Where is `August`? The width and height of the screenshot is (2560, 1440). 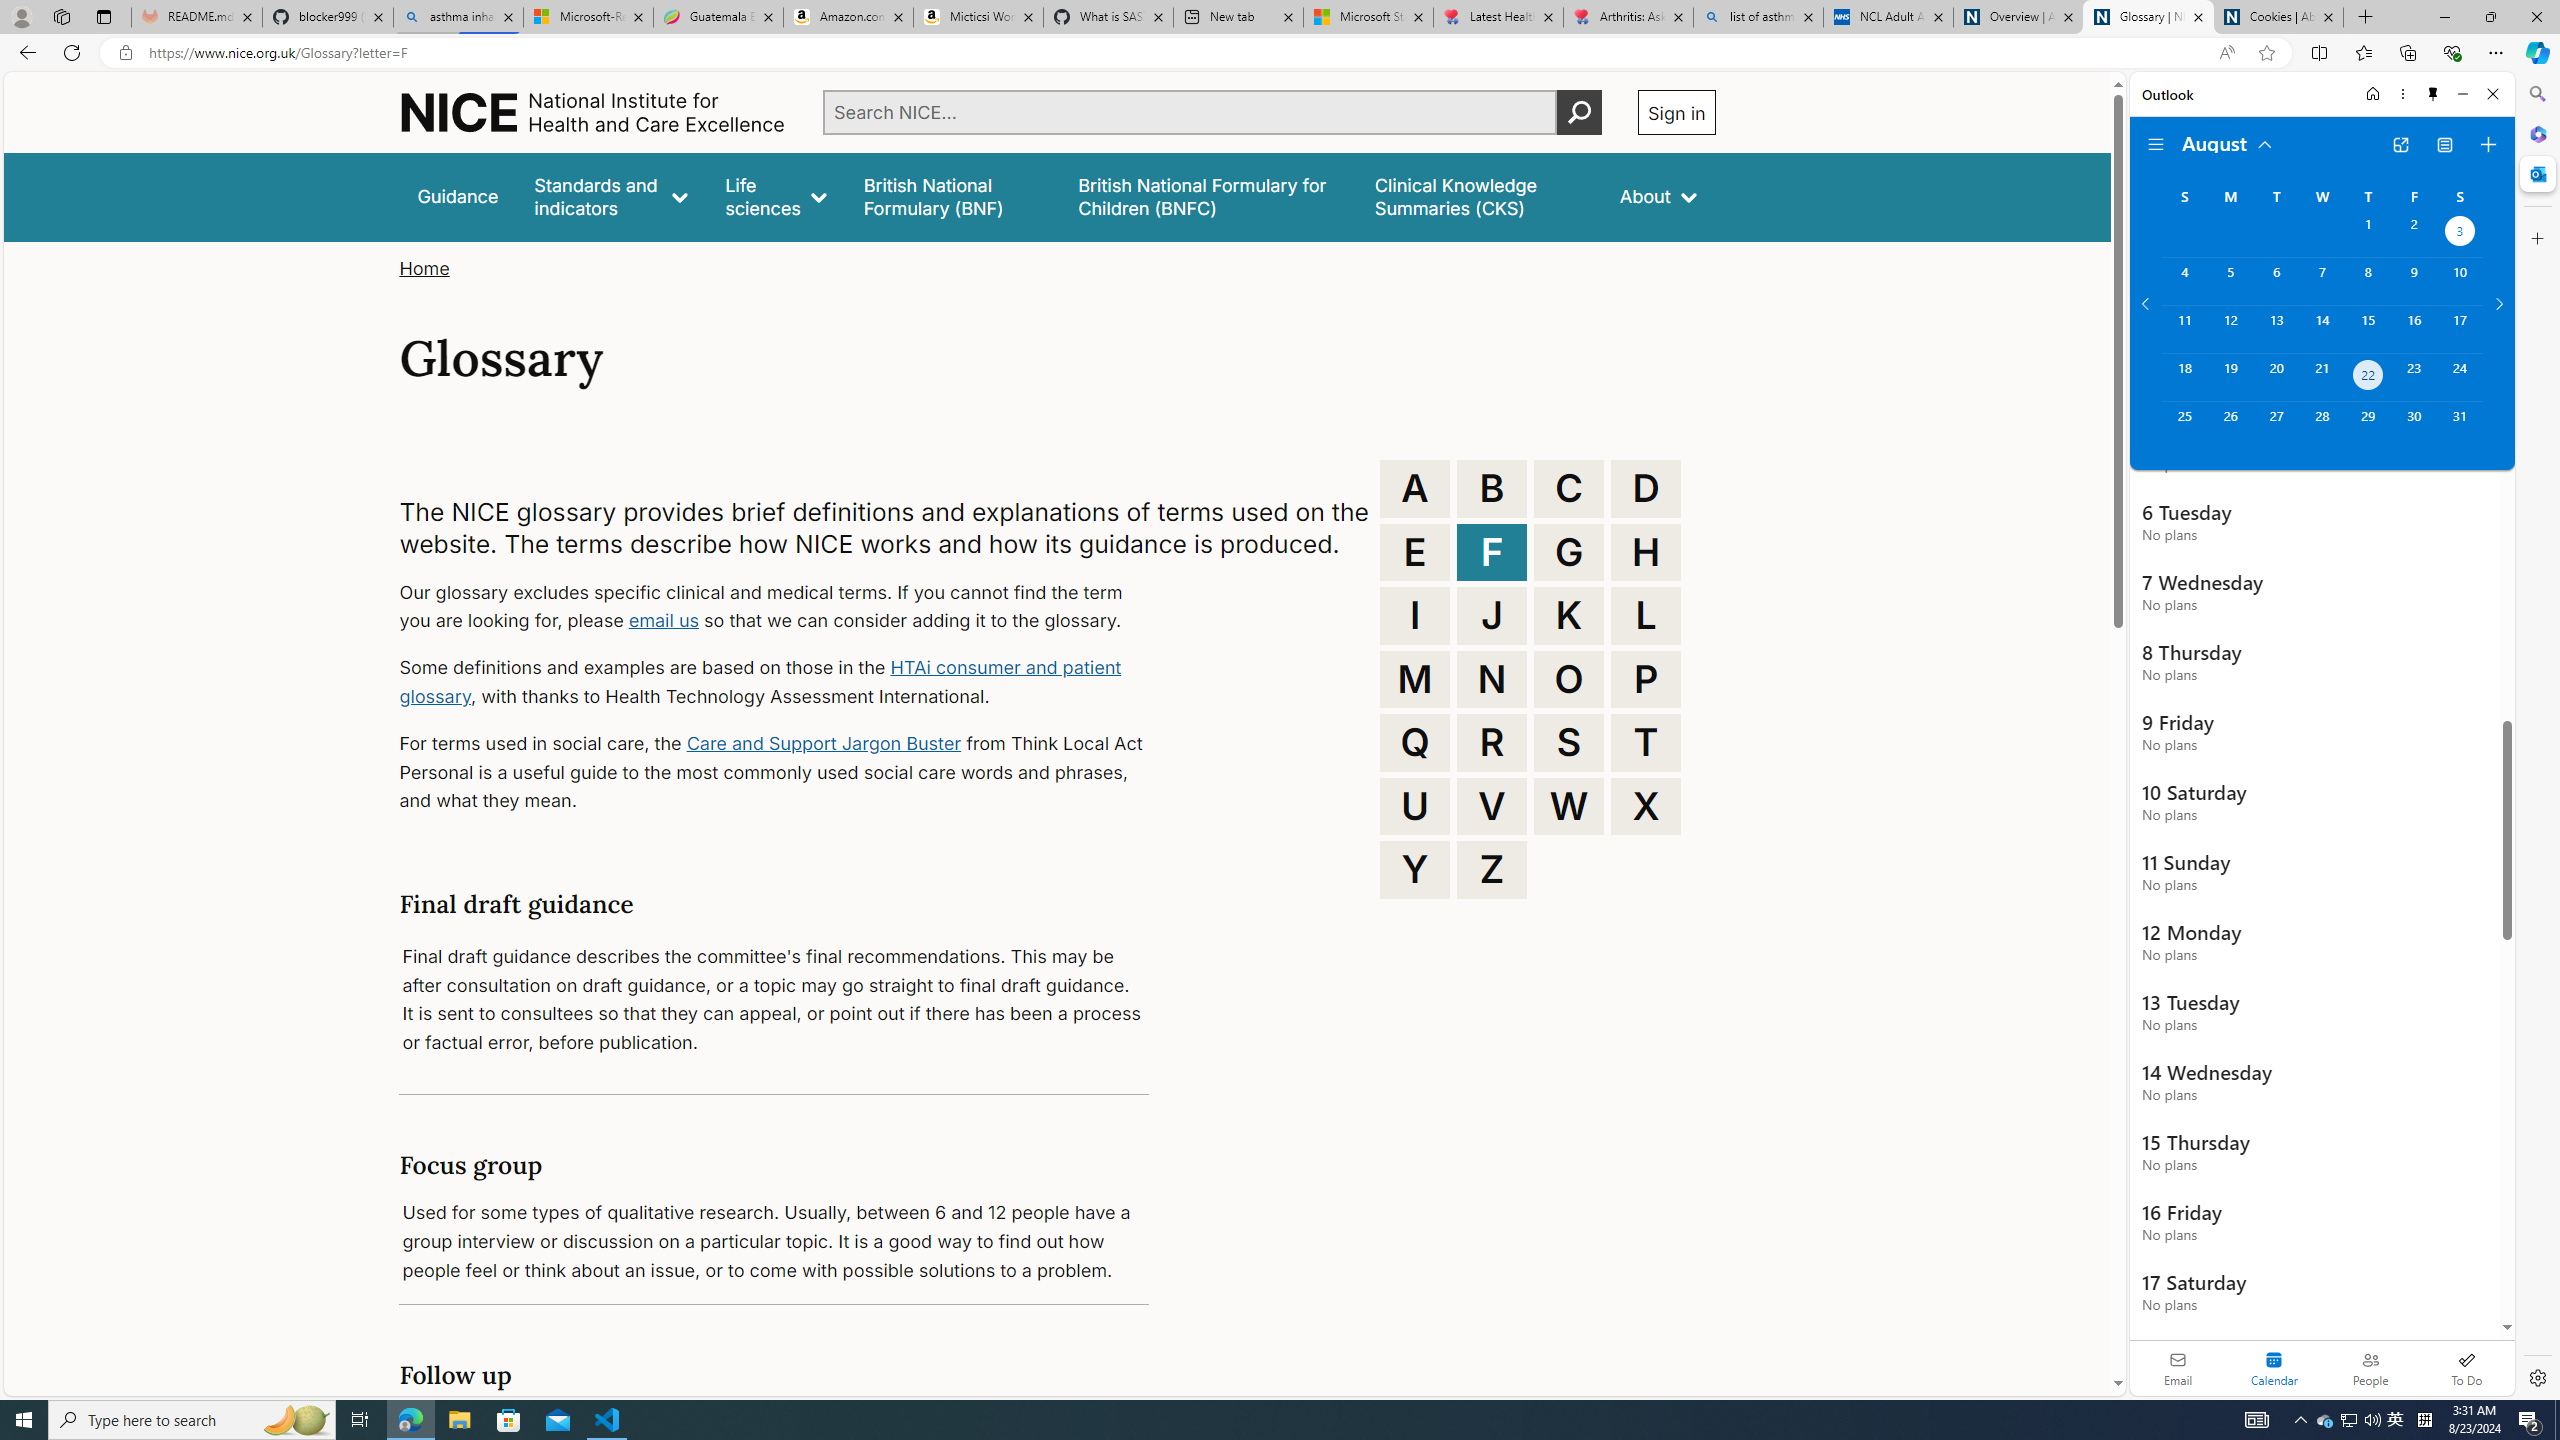 August is located at coordinates (2228, 142).